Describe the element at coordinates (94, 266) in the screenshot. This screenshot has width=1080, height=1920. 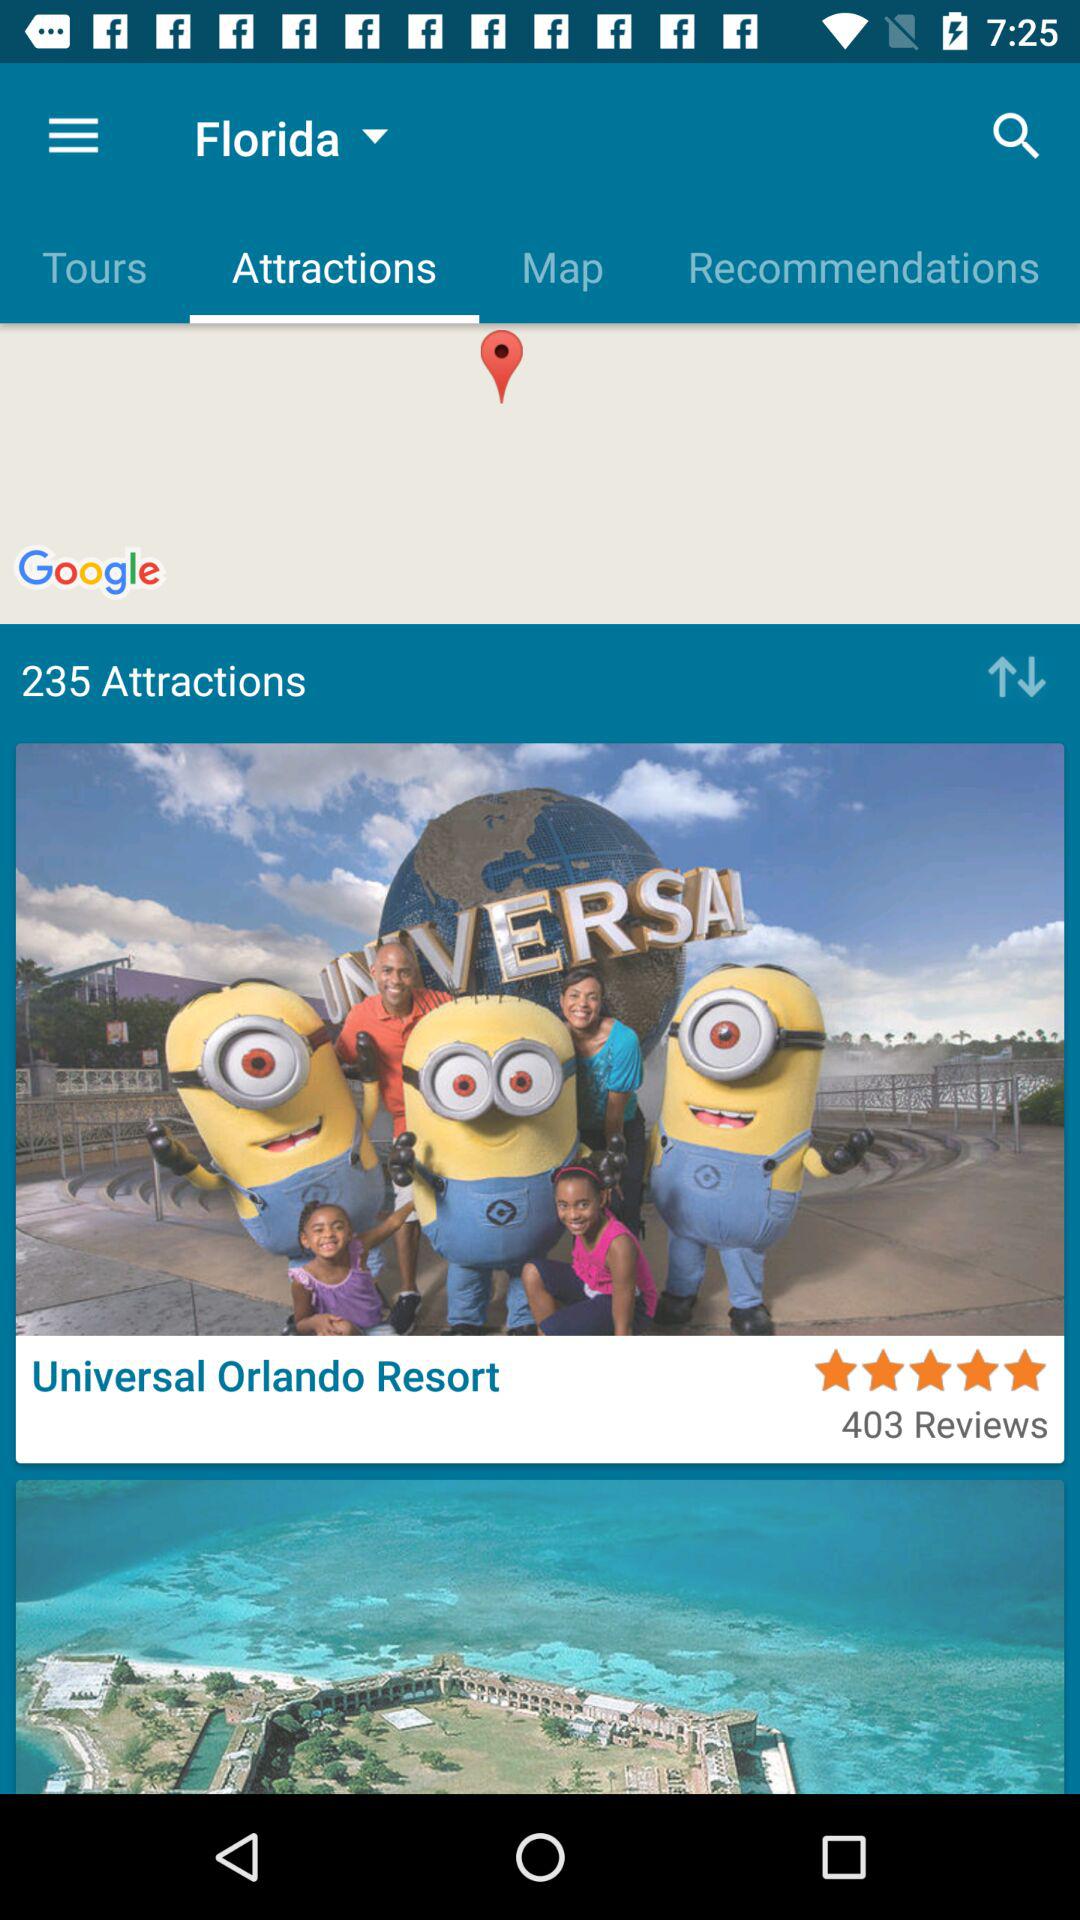
I see `choose the tours app` at that location.